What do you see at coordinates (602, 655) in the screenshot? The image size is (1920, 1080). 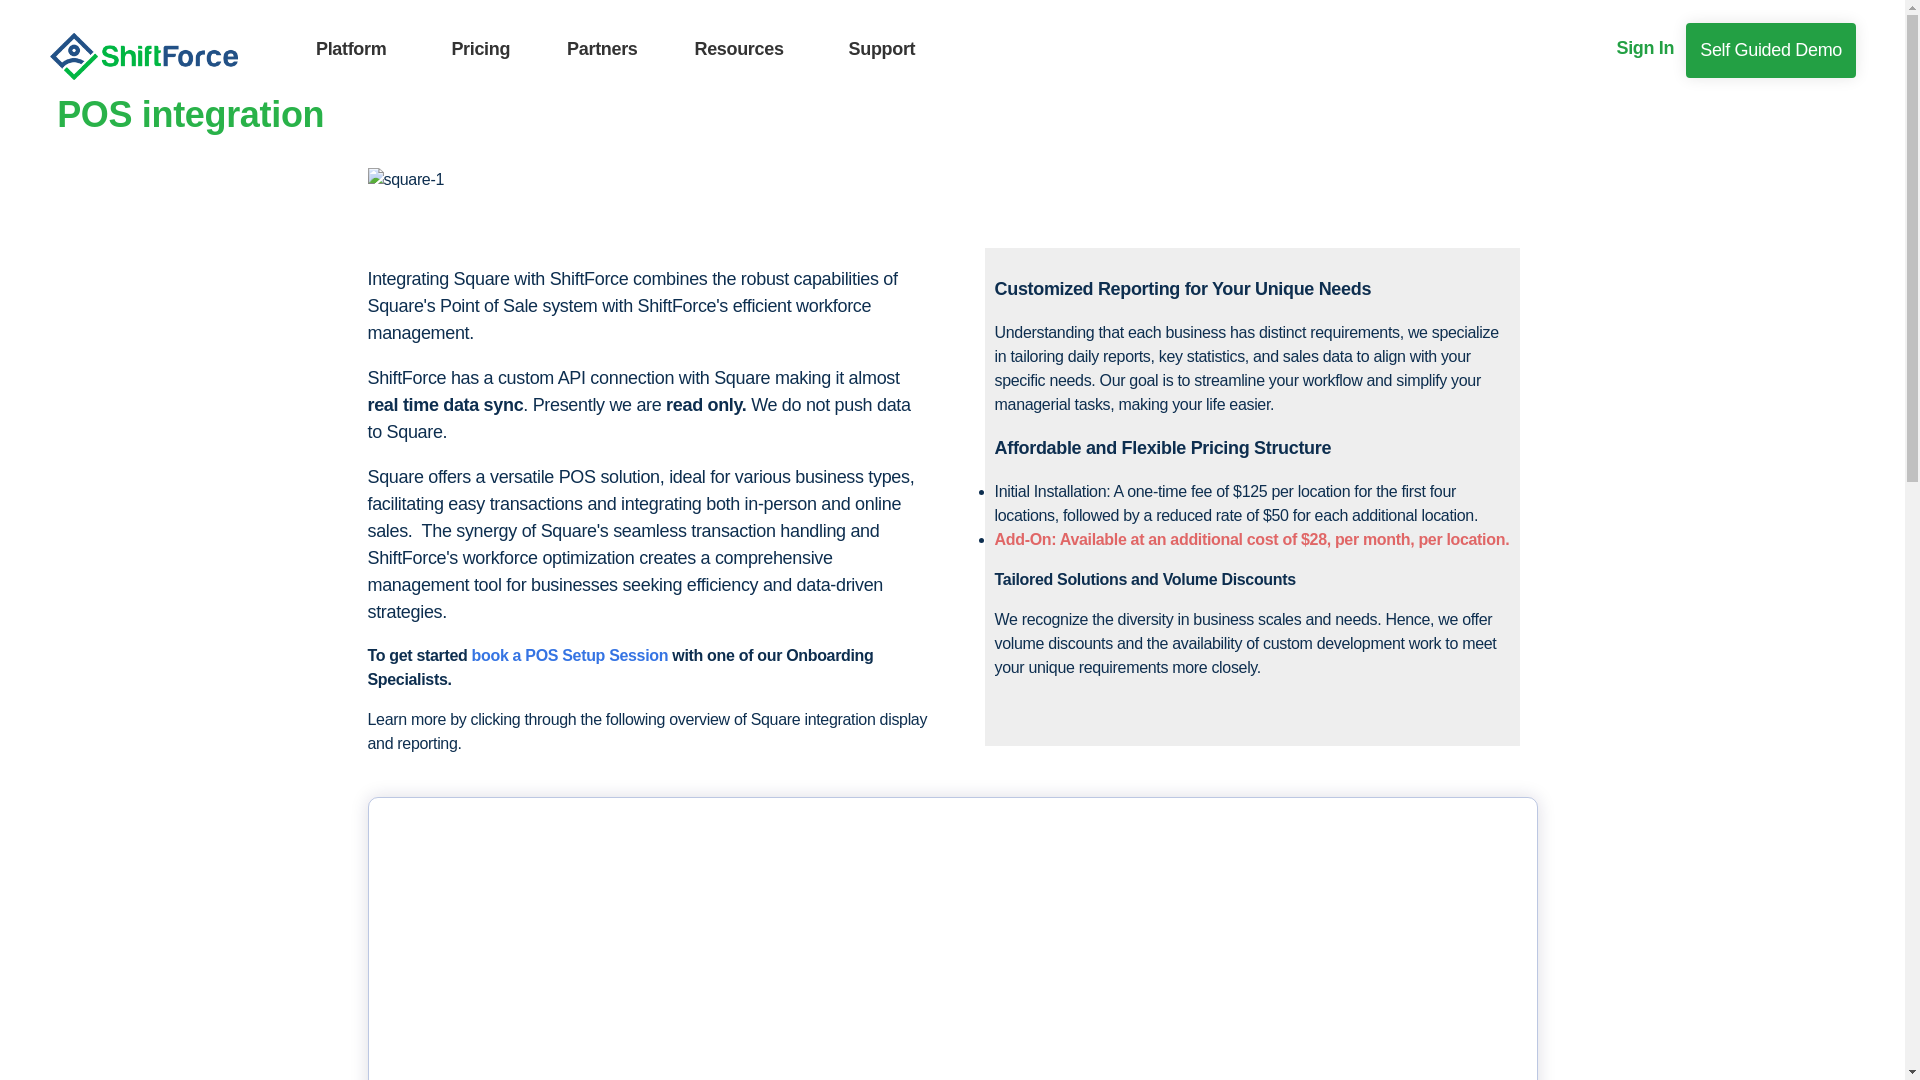 I see `OS Setup Session` at bounding box center [602, 655].